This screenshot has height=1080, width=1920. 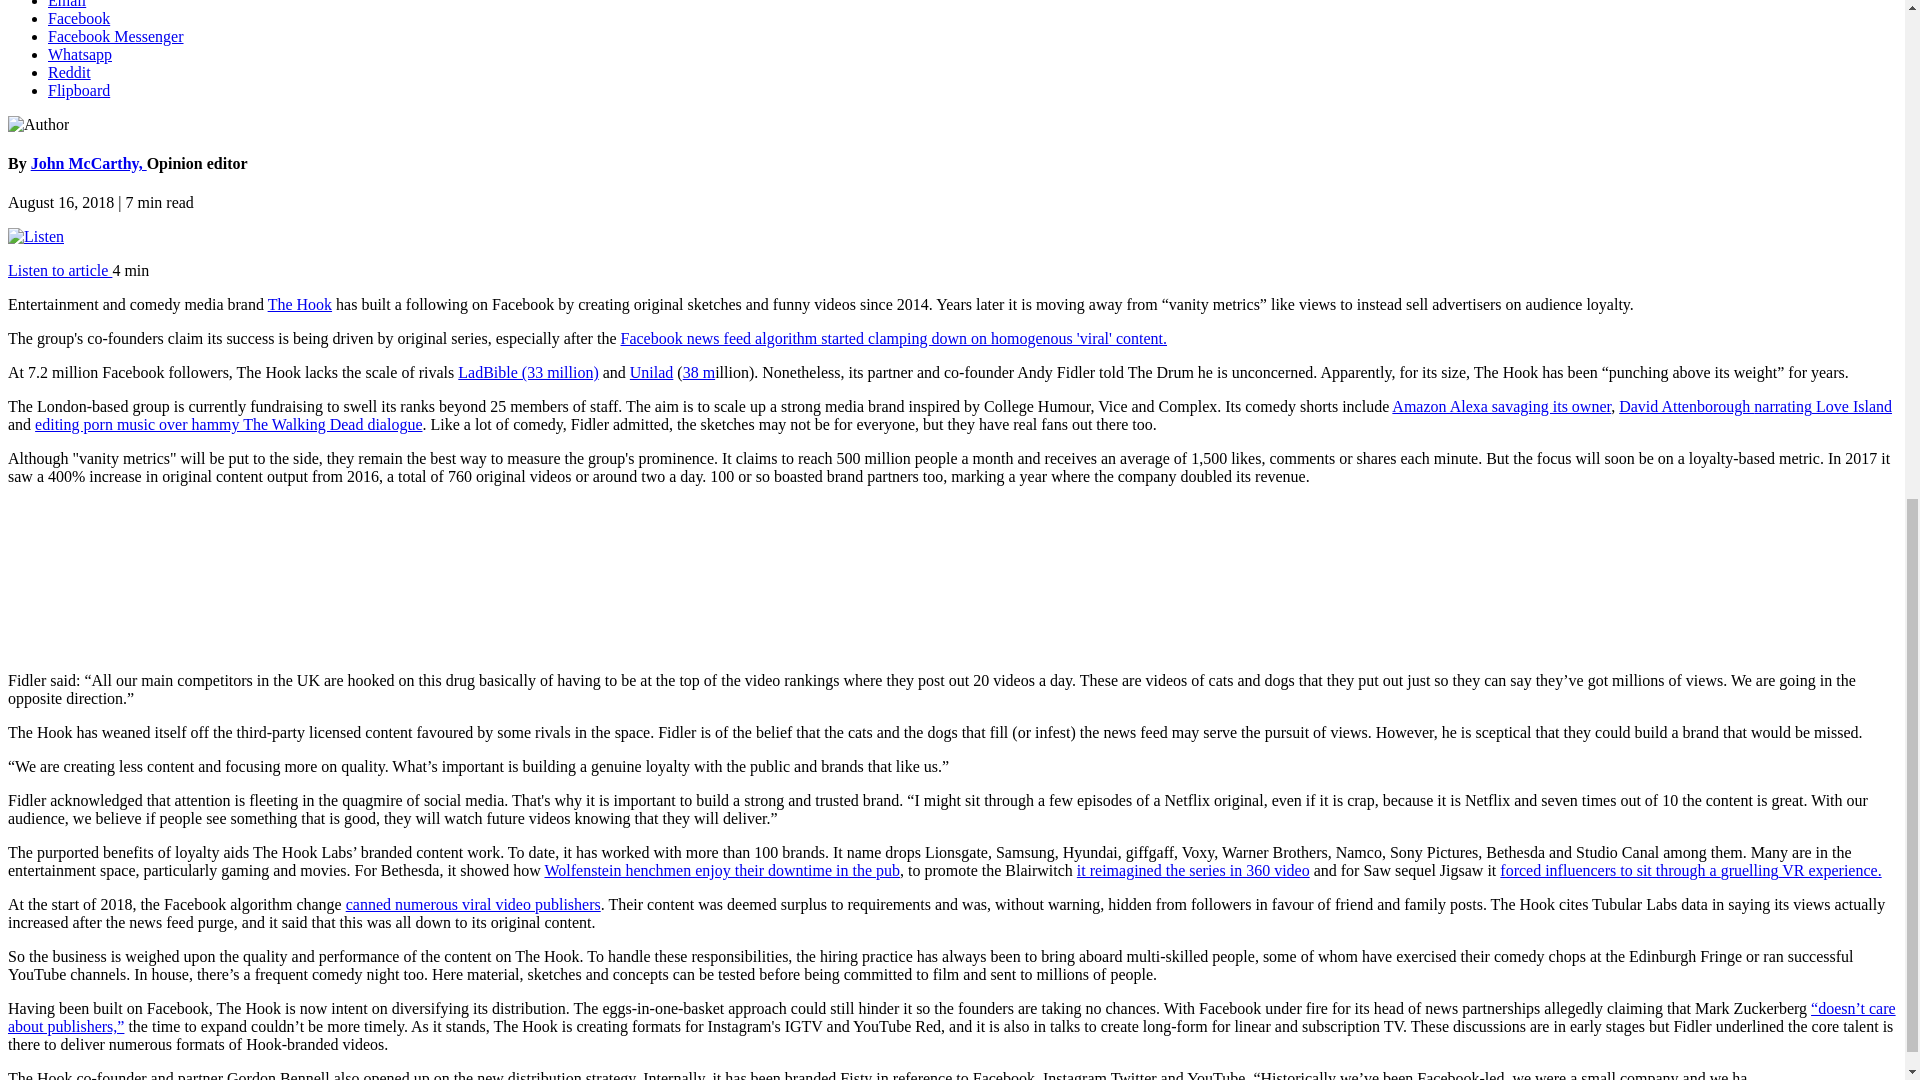 What do you see at coordinates (78, 18) in the screenshot?
I see `Facebook` at bounding box center [78, 18].